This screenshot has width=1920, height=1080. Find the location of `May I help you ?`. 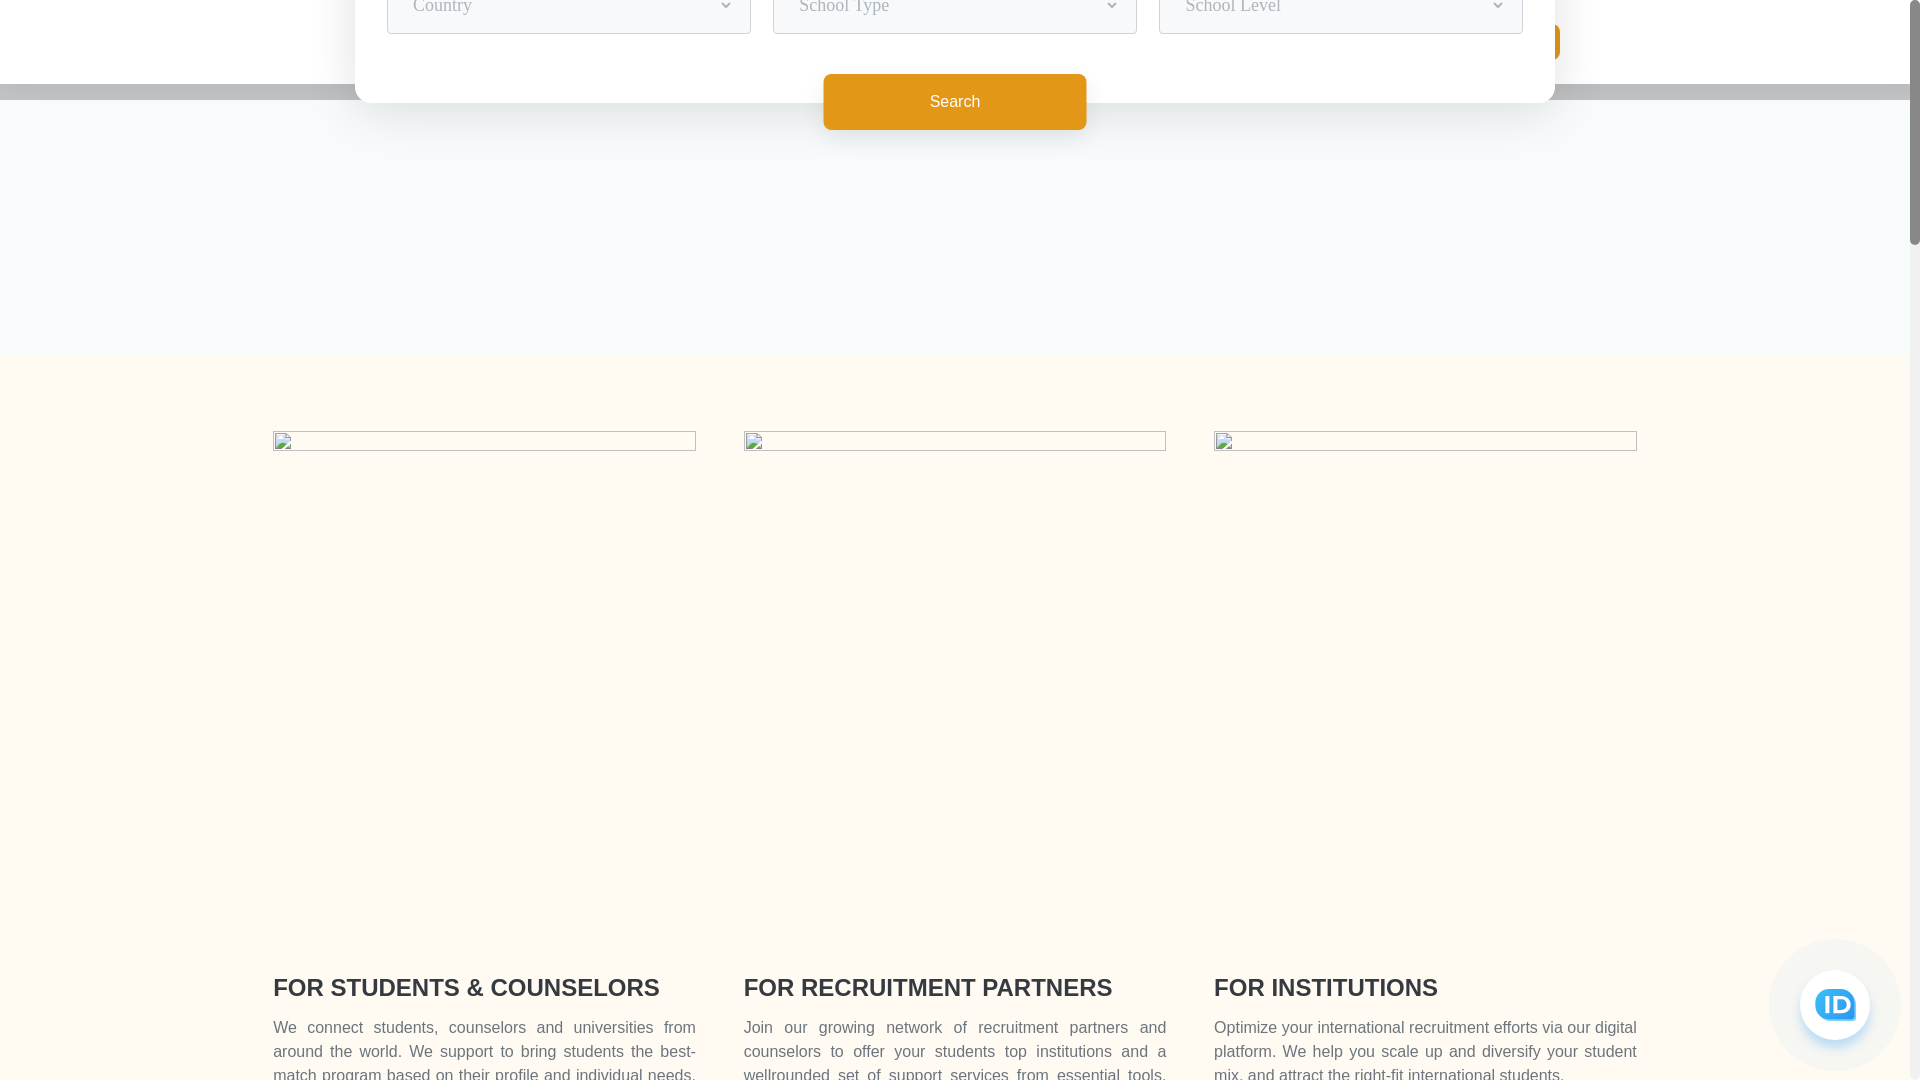

May I help you ? is located at coordinates (1835, 1005).